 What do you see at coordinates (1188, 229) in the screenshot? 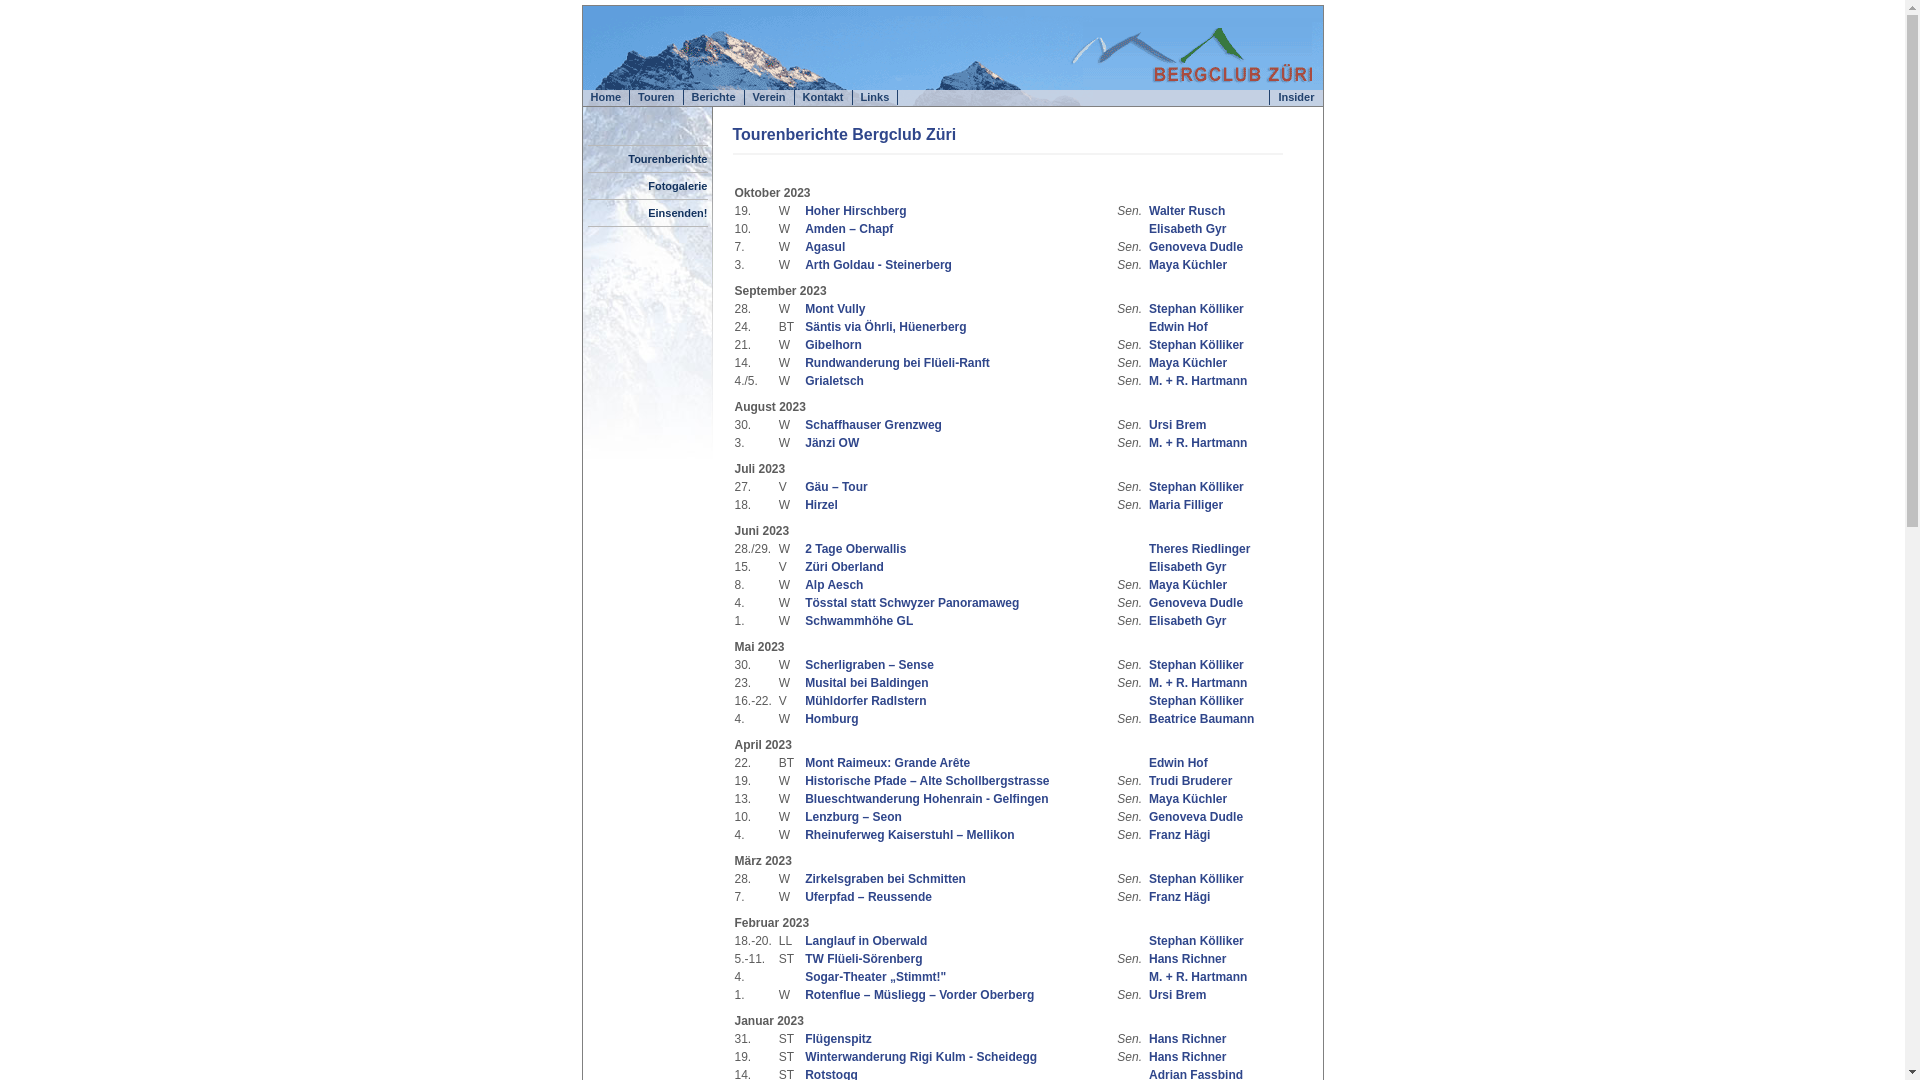
I see `Elisabeth Gyr` at bounding box center [1188, 229].